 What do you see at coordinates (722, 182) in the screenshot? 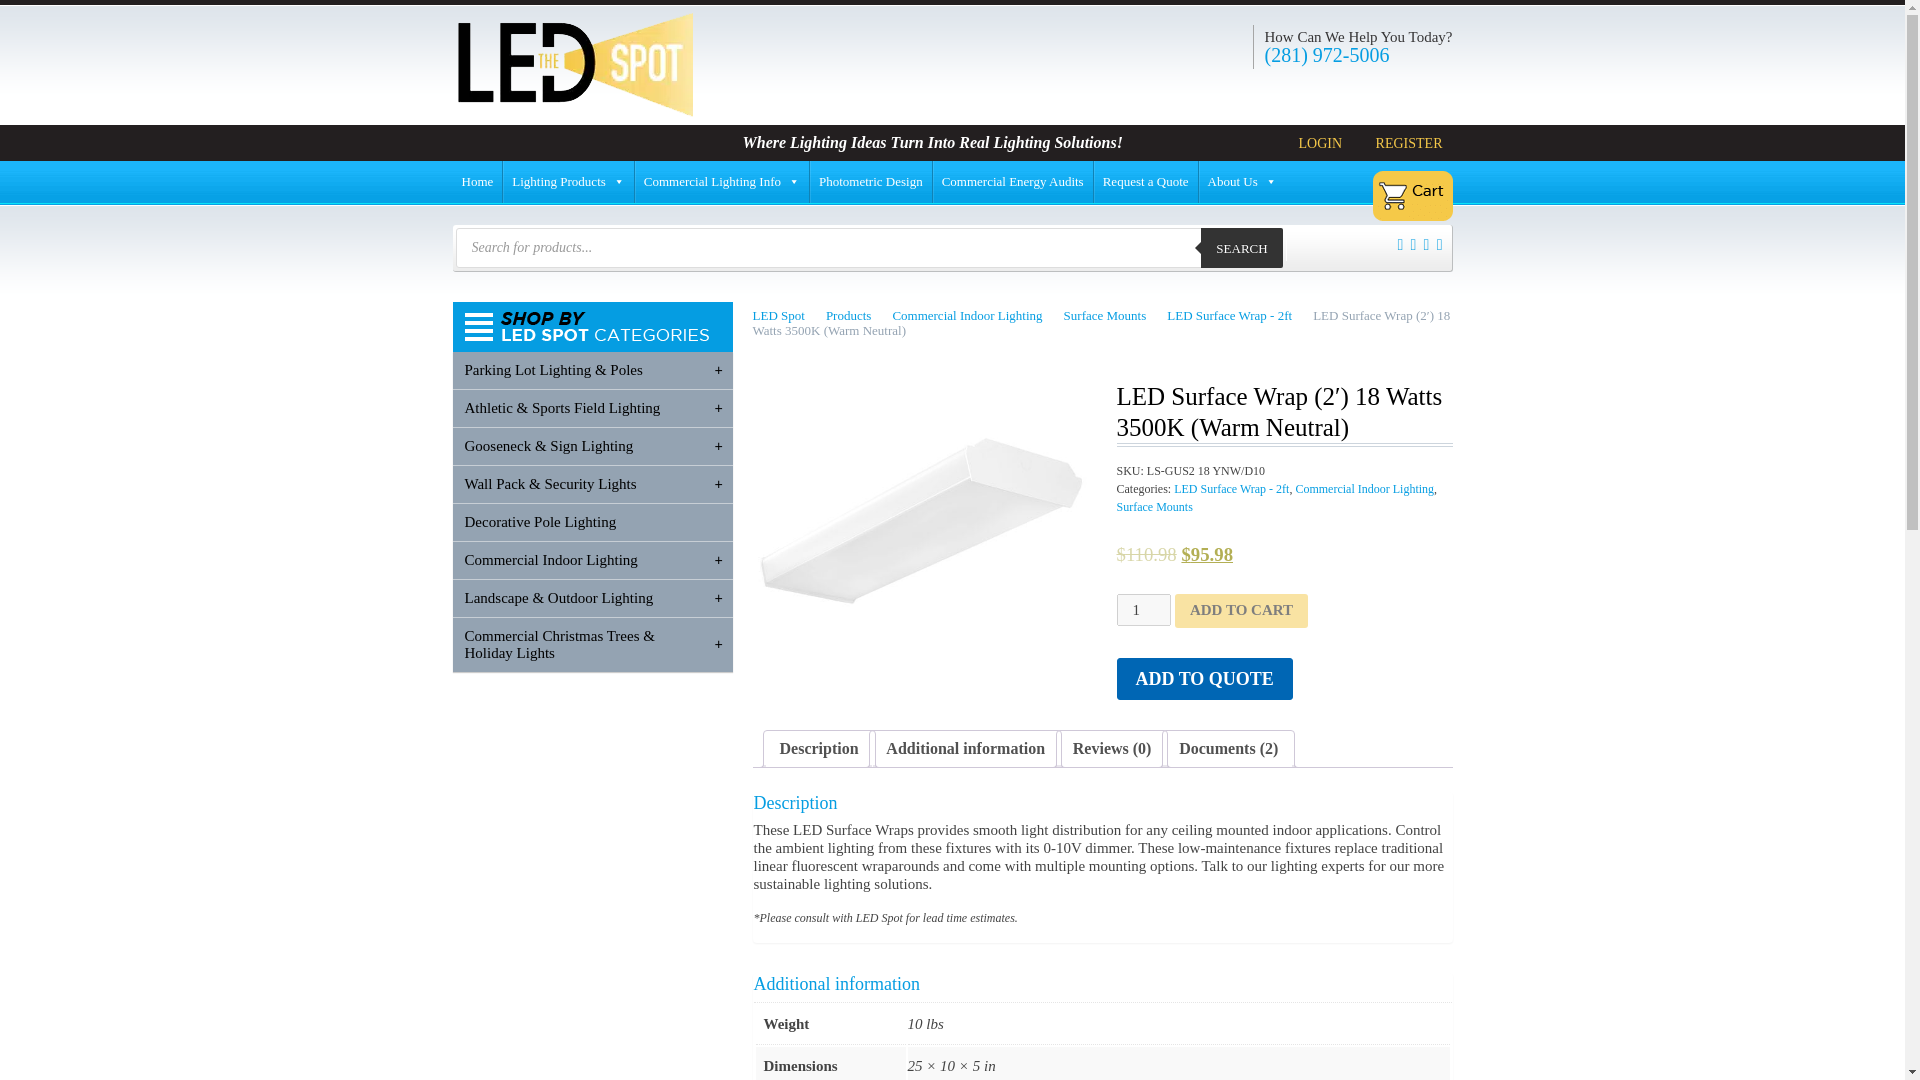
I see `Commercial Lighting Info` at bounding box center [722, 182].